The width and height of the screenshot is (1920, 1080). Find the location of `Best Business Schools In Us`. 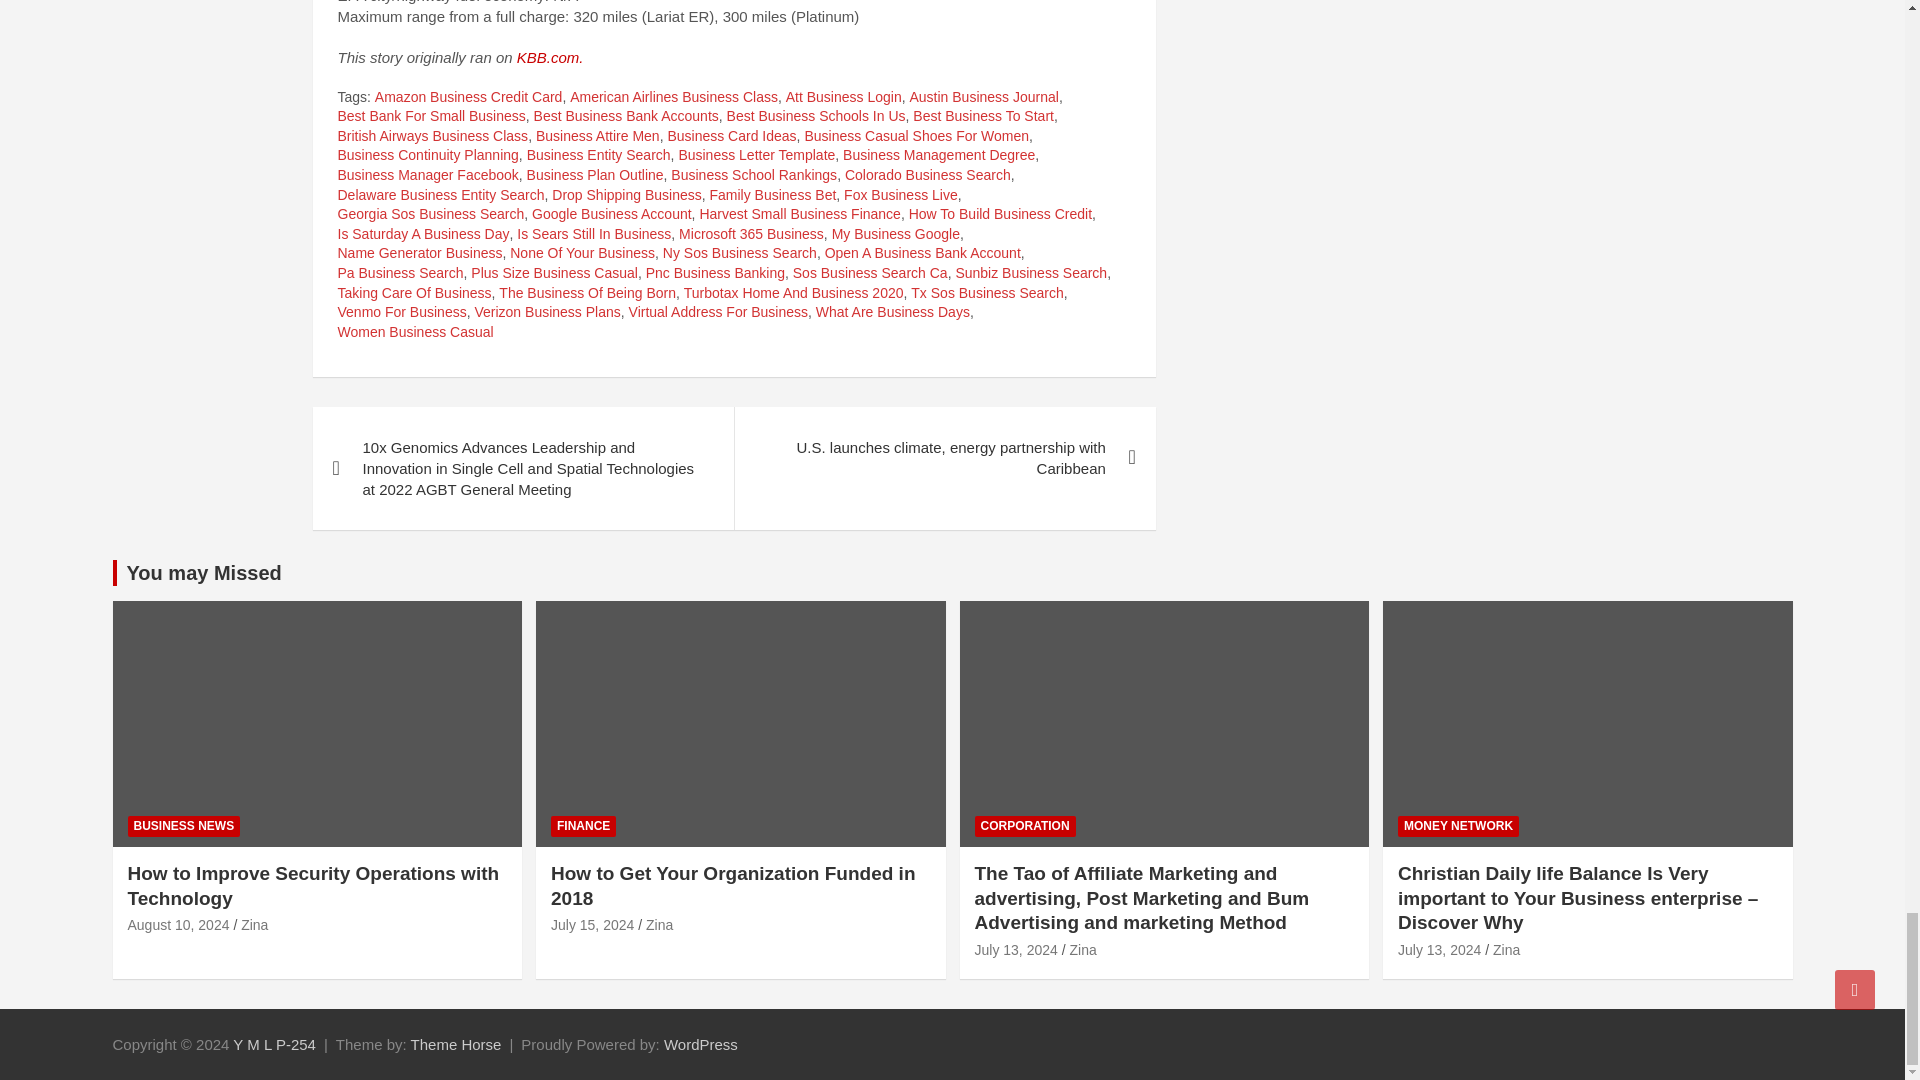

Best Business Schools In Us is located at coordinates (816, 116).